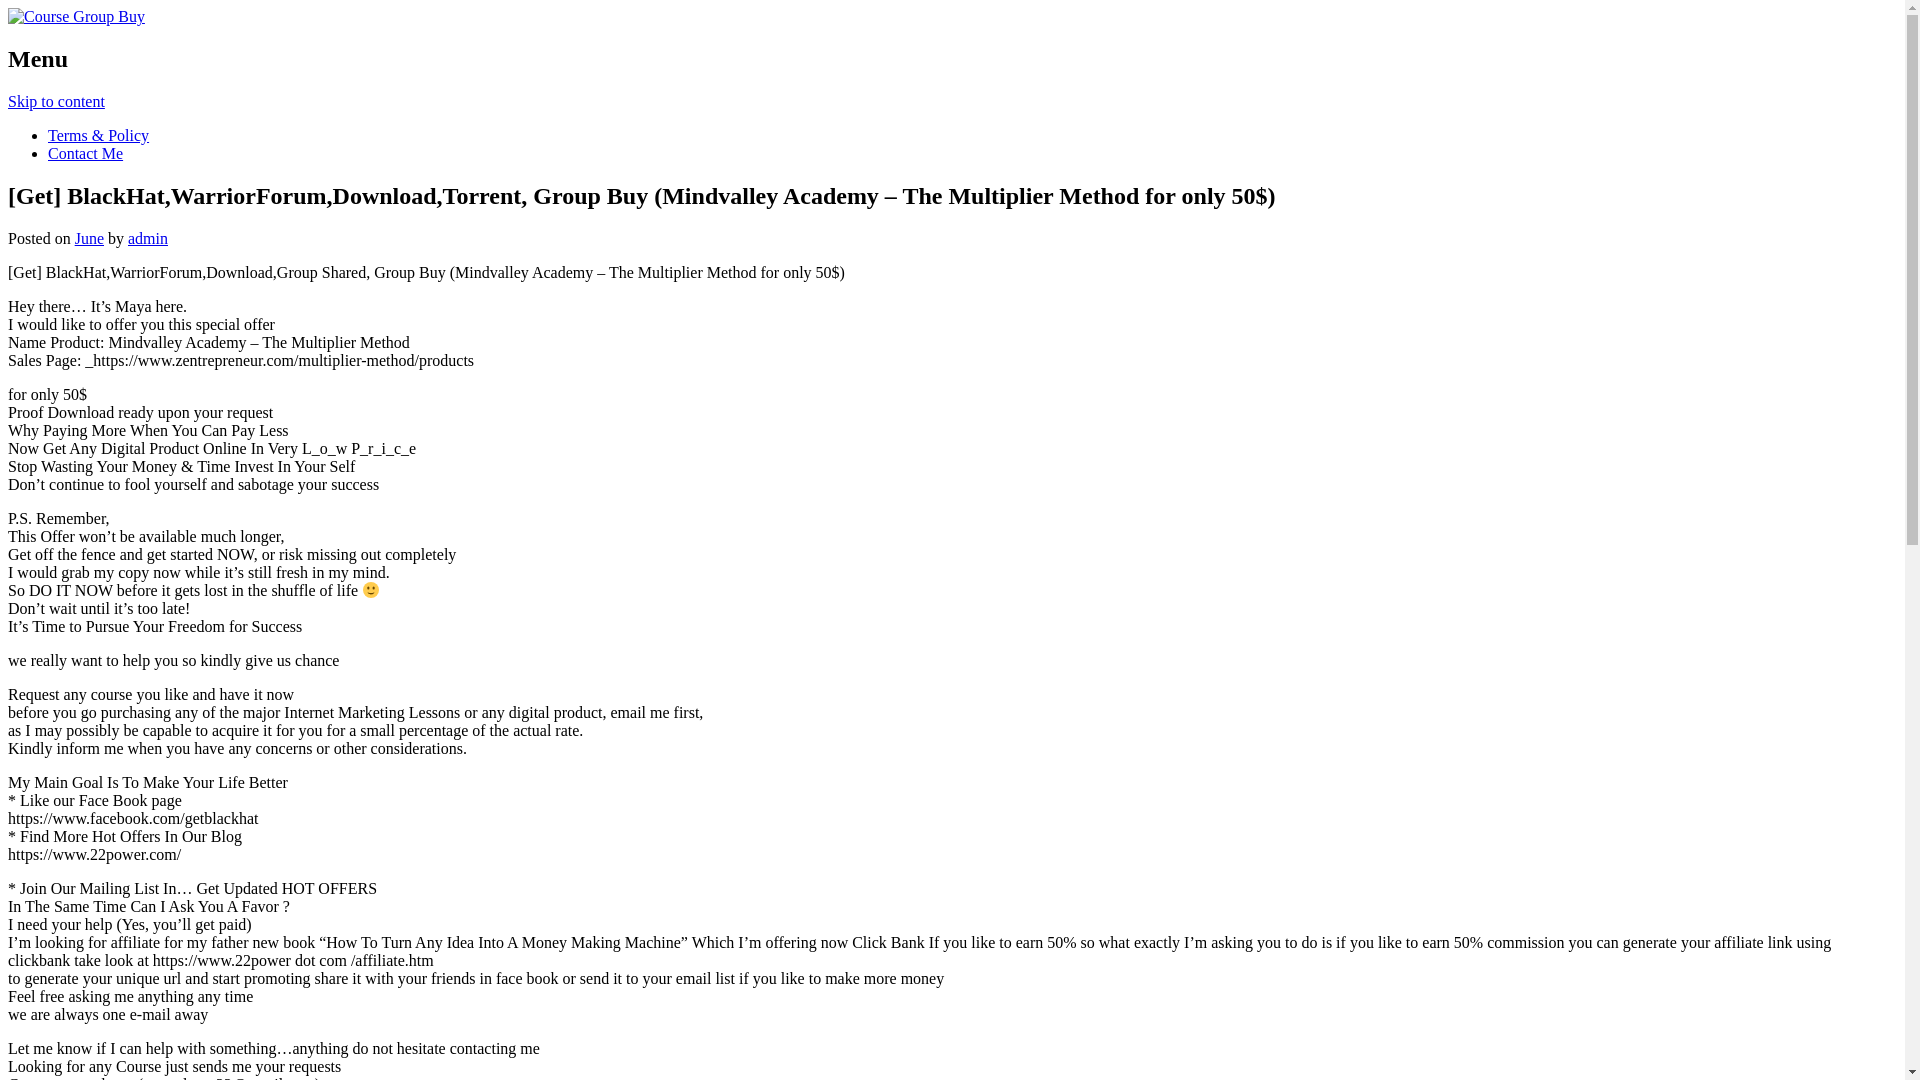 The height and width of the screenshot is (1080, 1920). Describe the element at coordinates (90, 238) in the screenshot. I see `June` at that location.